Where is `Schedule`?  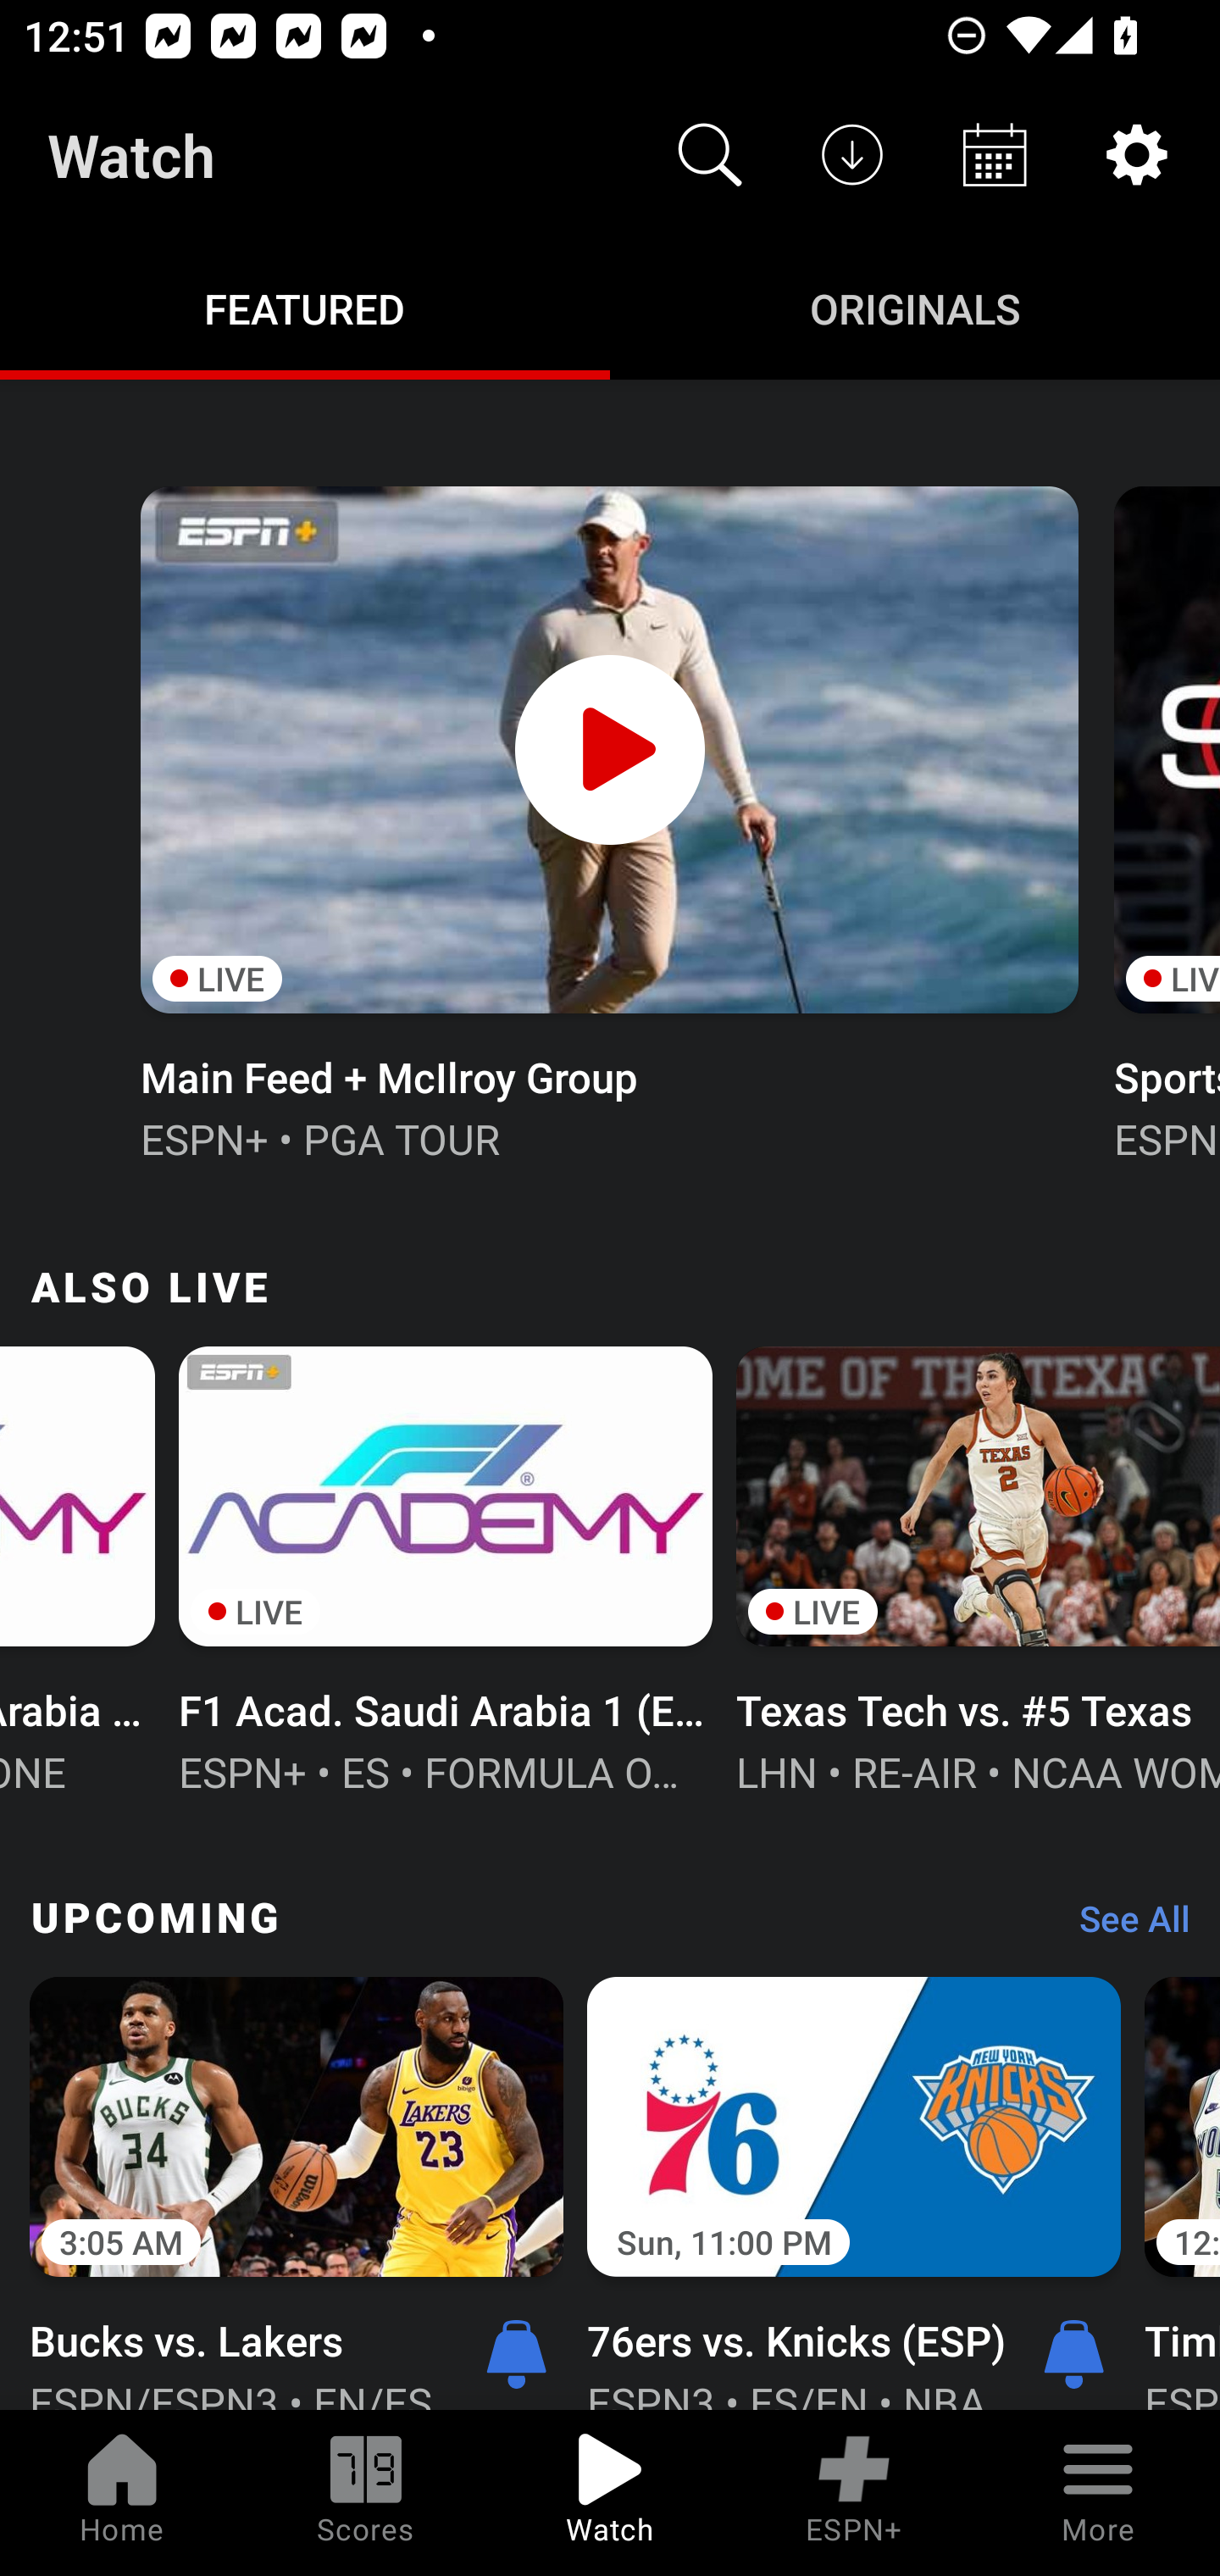 Schedule is located at coordinates (995, 154).